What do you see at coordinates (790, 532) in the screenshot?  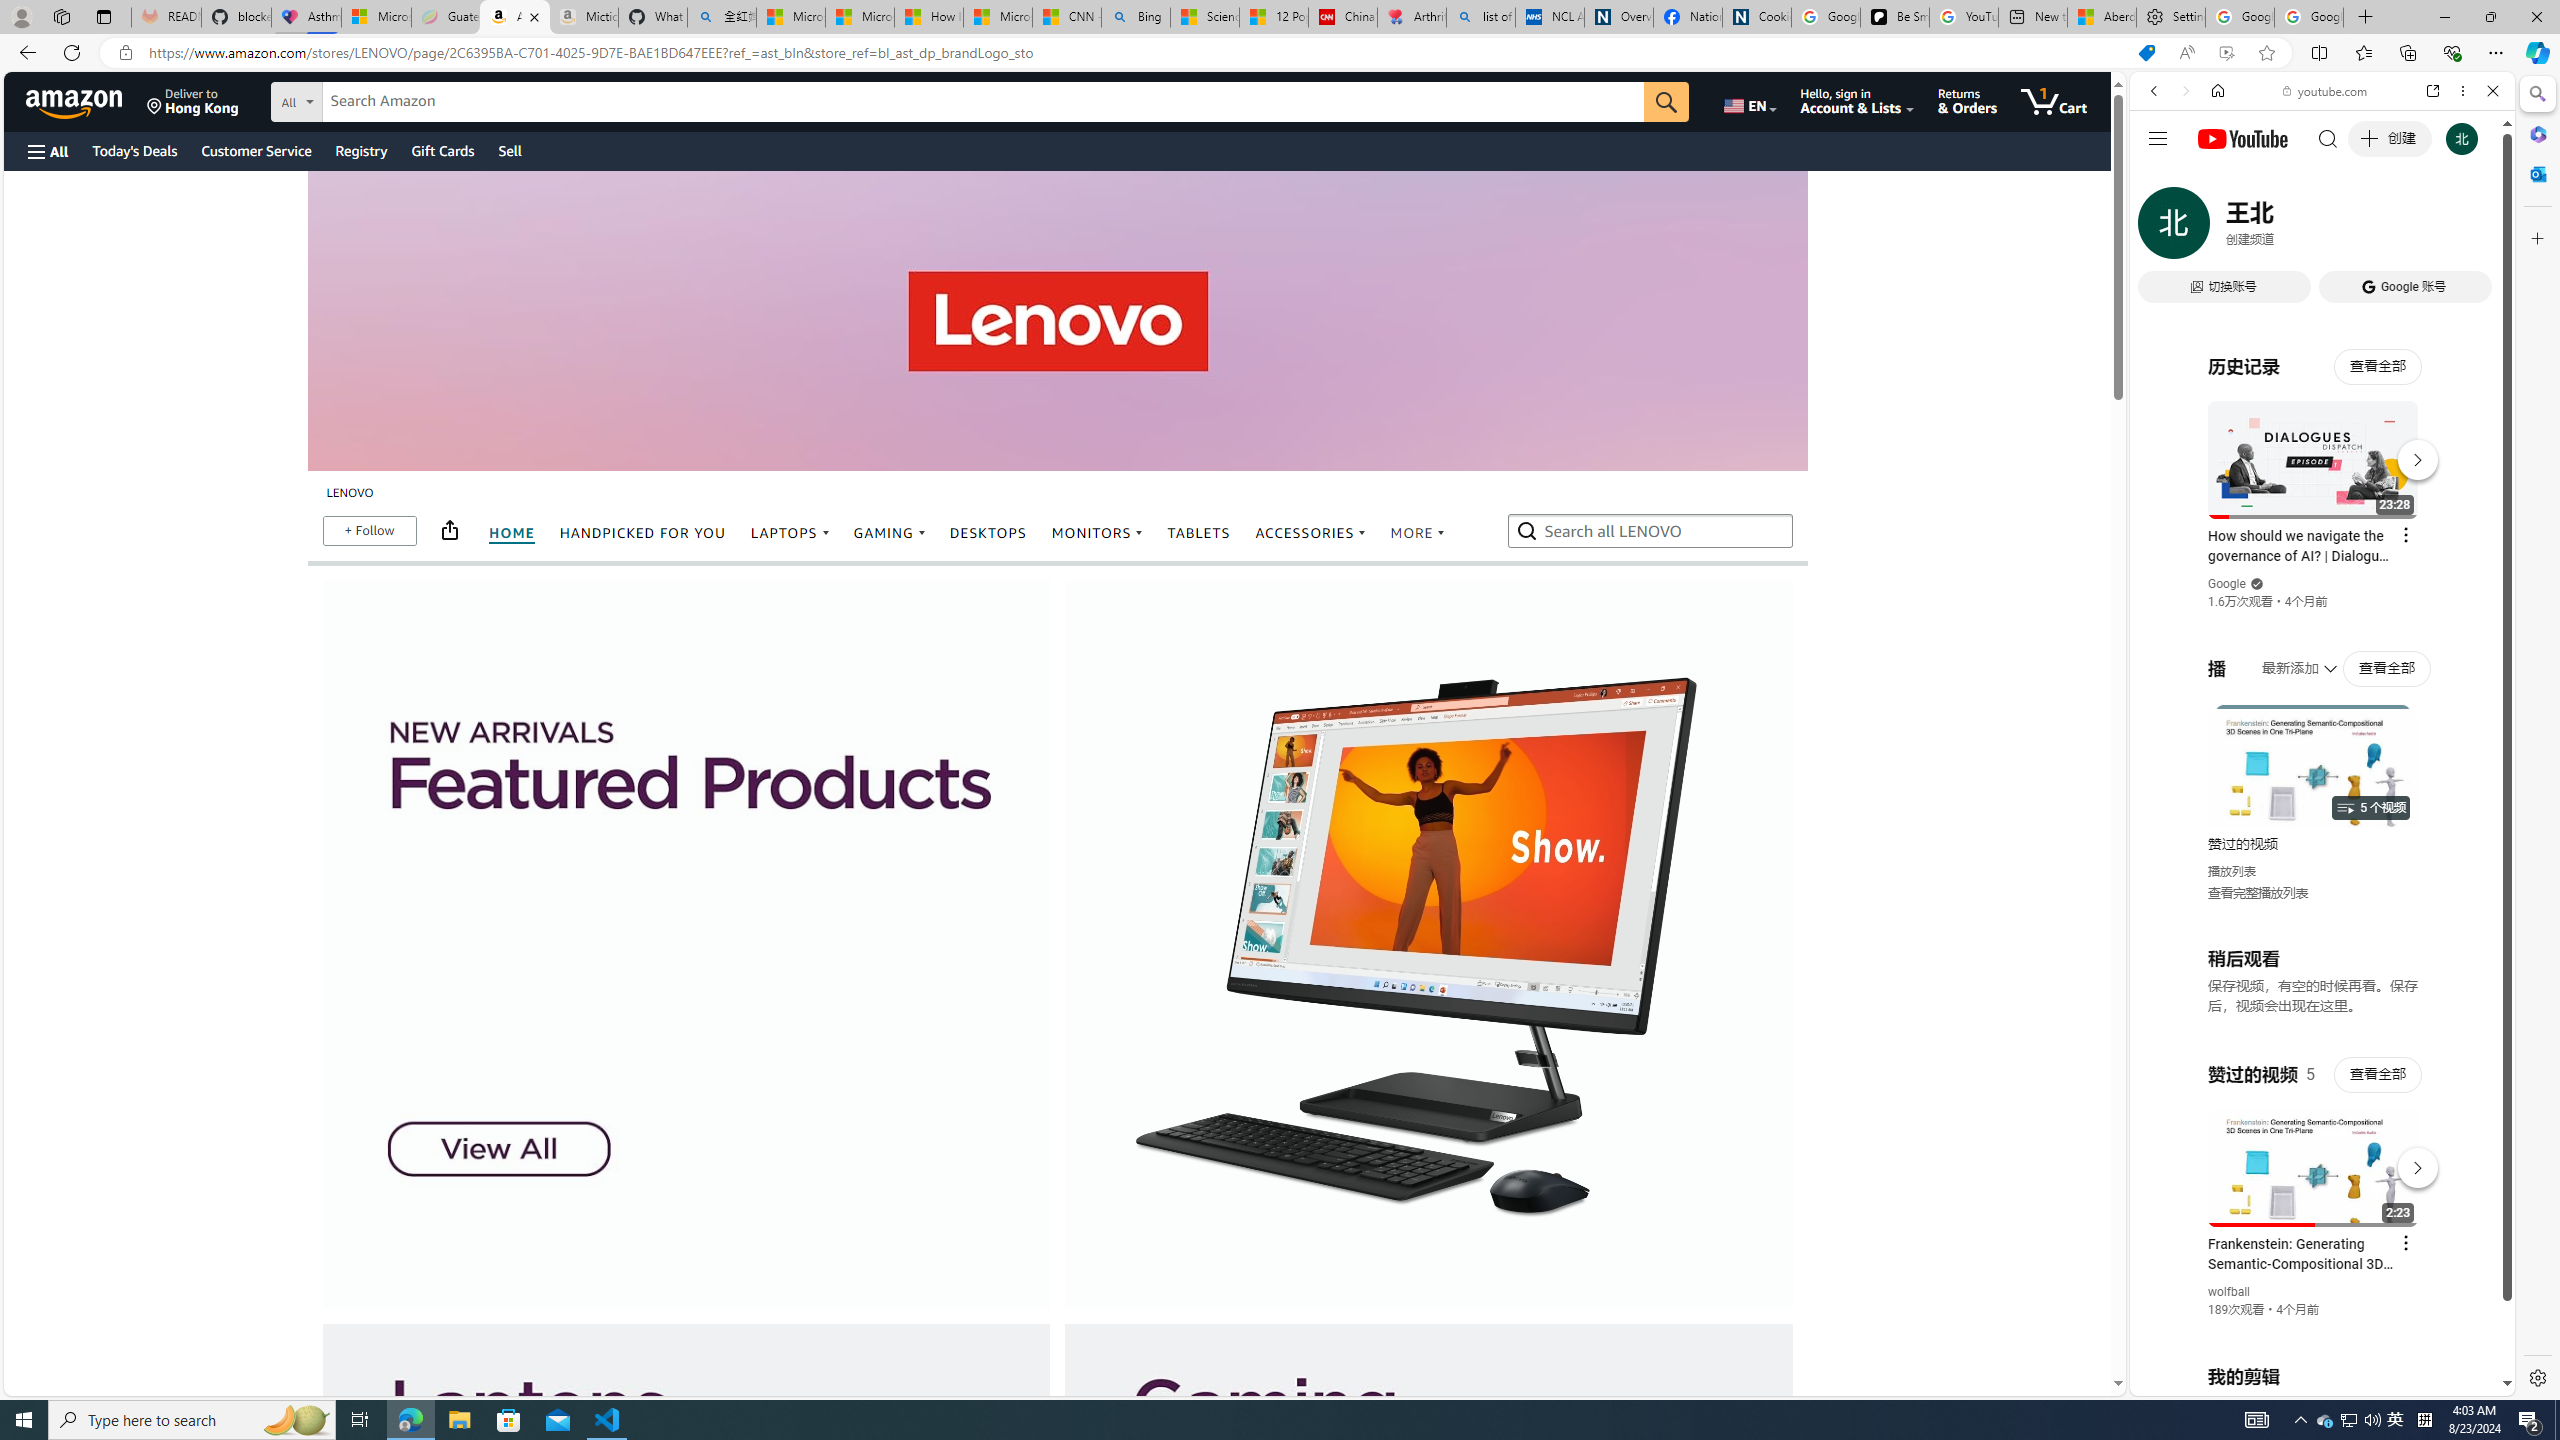 I see `LAPTOPS` at bounding box center [790, 532].